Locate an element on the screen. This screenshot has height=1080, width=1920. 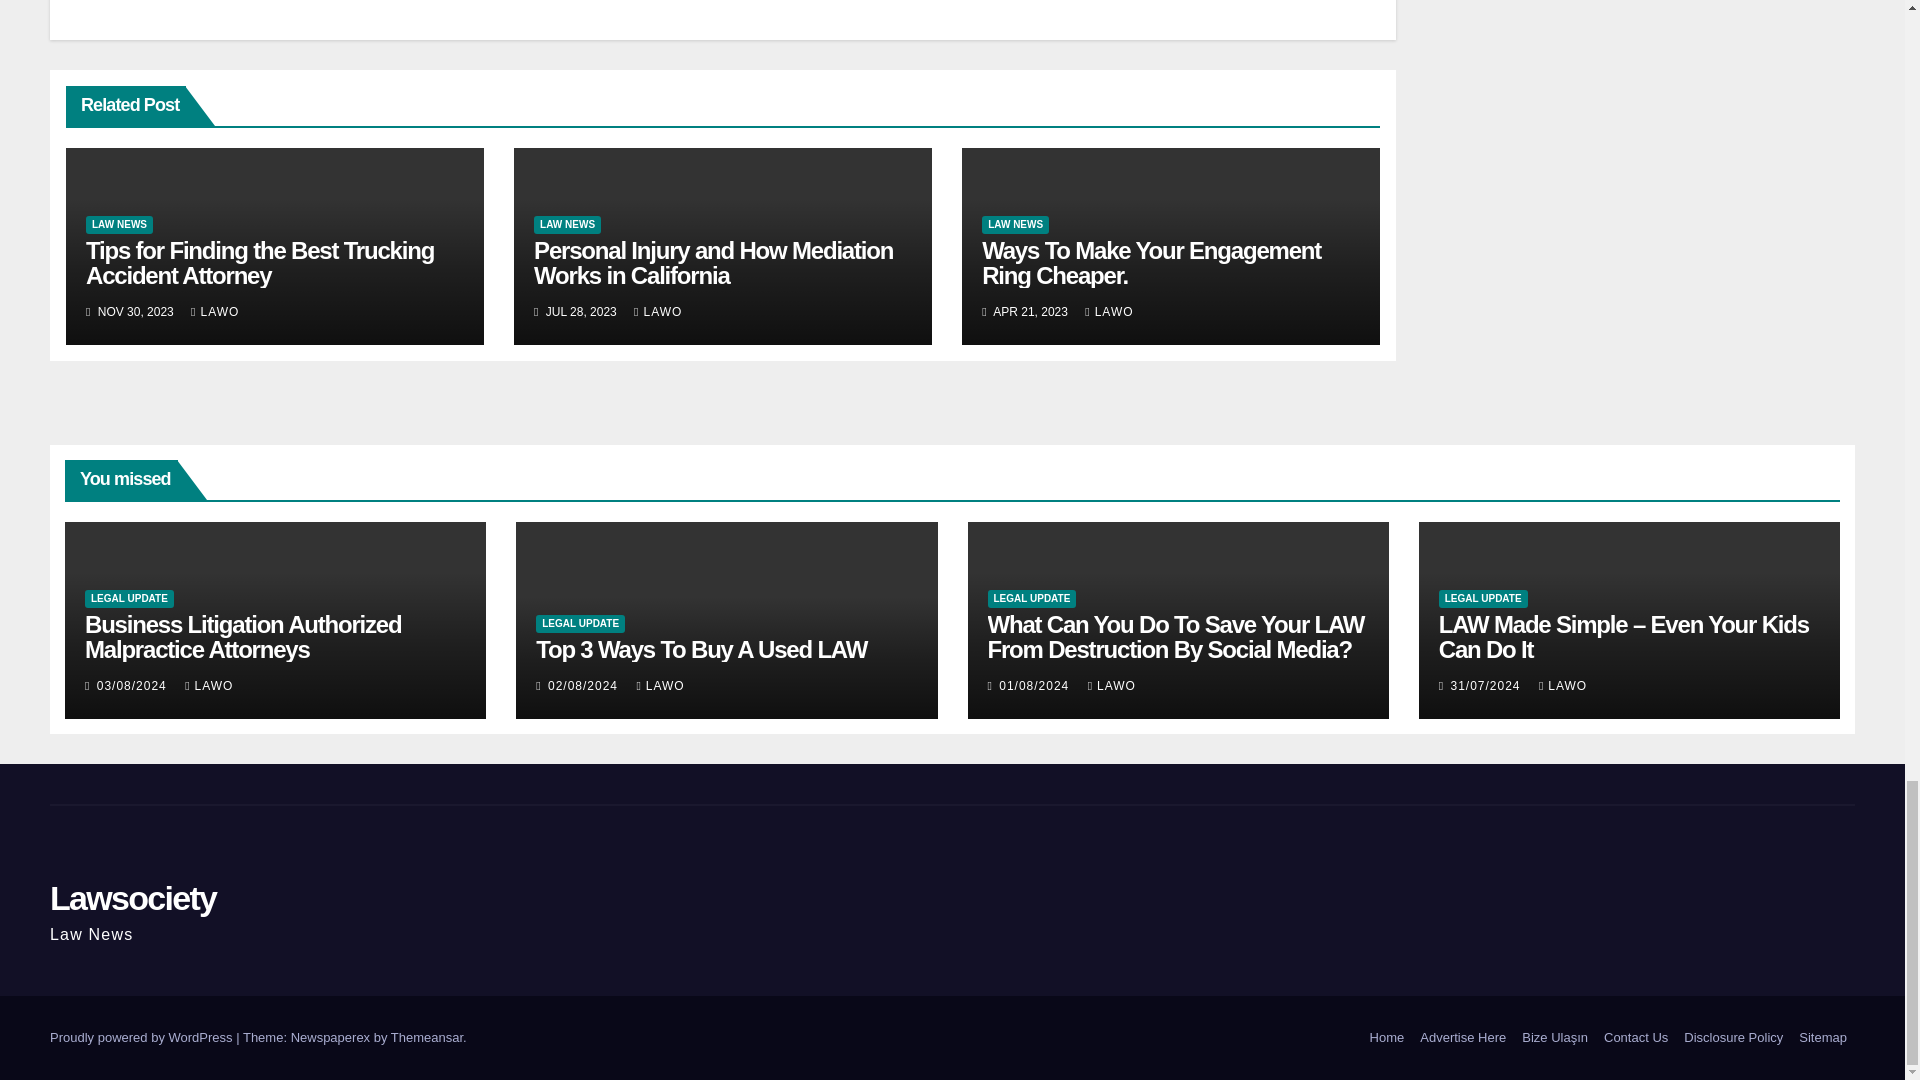
LAWO is located at coordinates (1108, 311).